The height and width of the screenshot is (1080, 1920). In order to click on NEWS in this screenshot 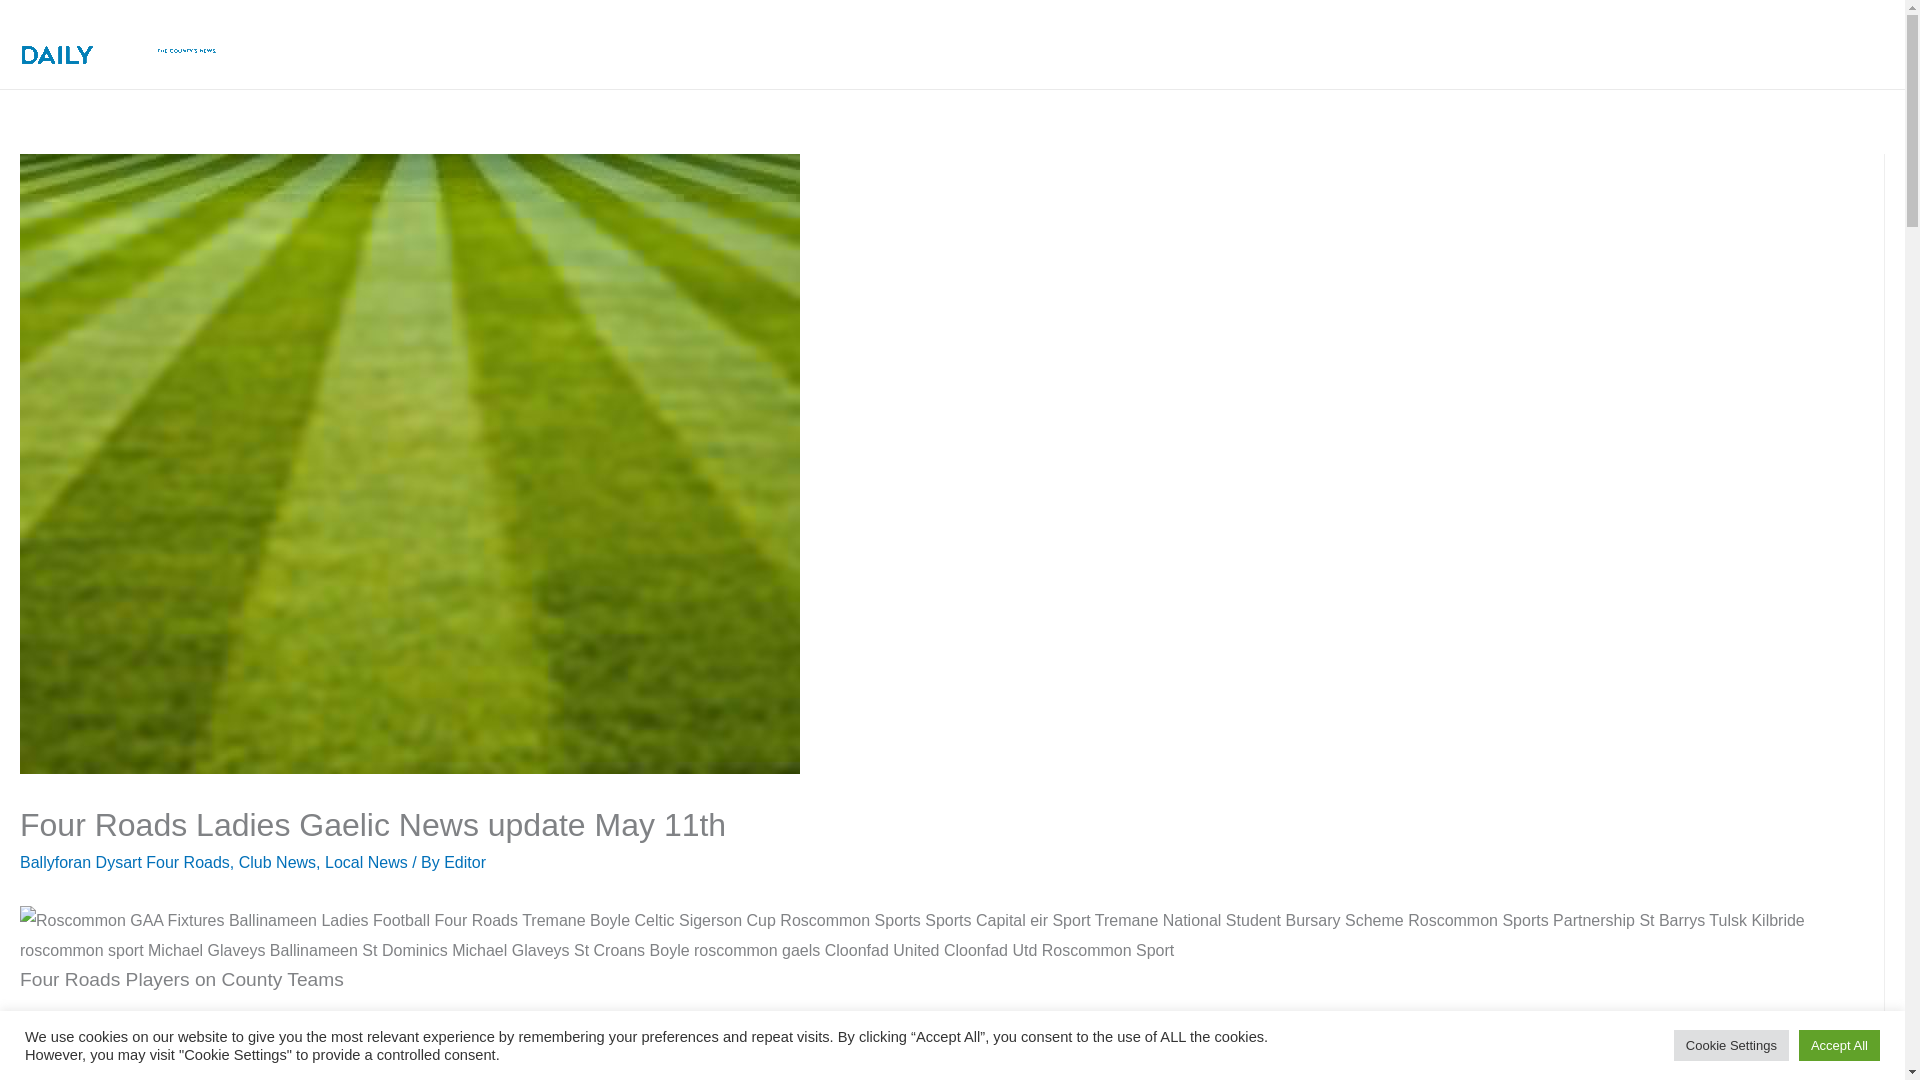, I will do `click(927, 44)`.